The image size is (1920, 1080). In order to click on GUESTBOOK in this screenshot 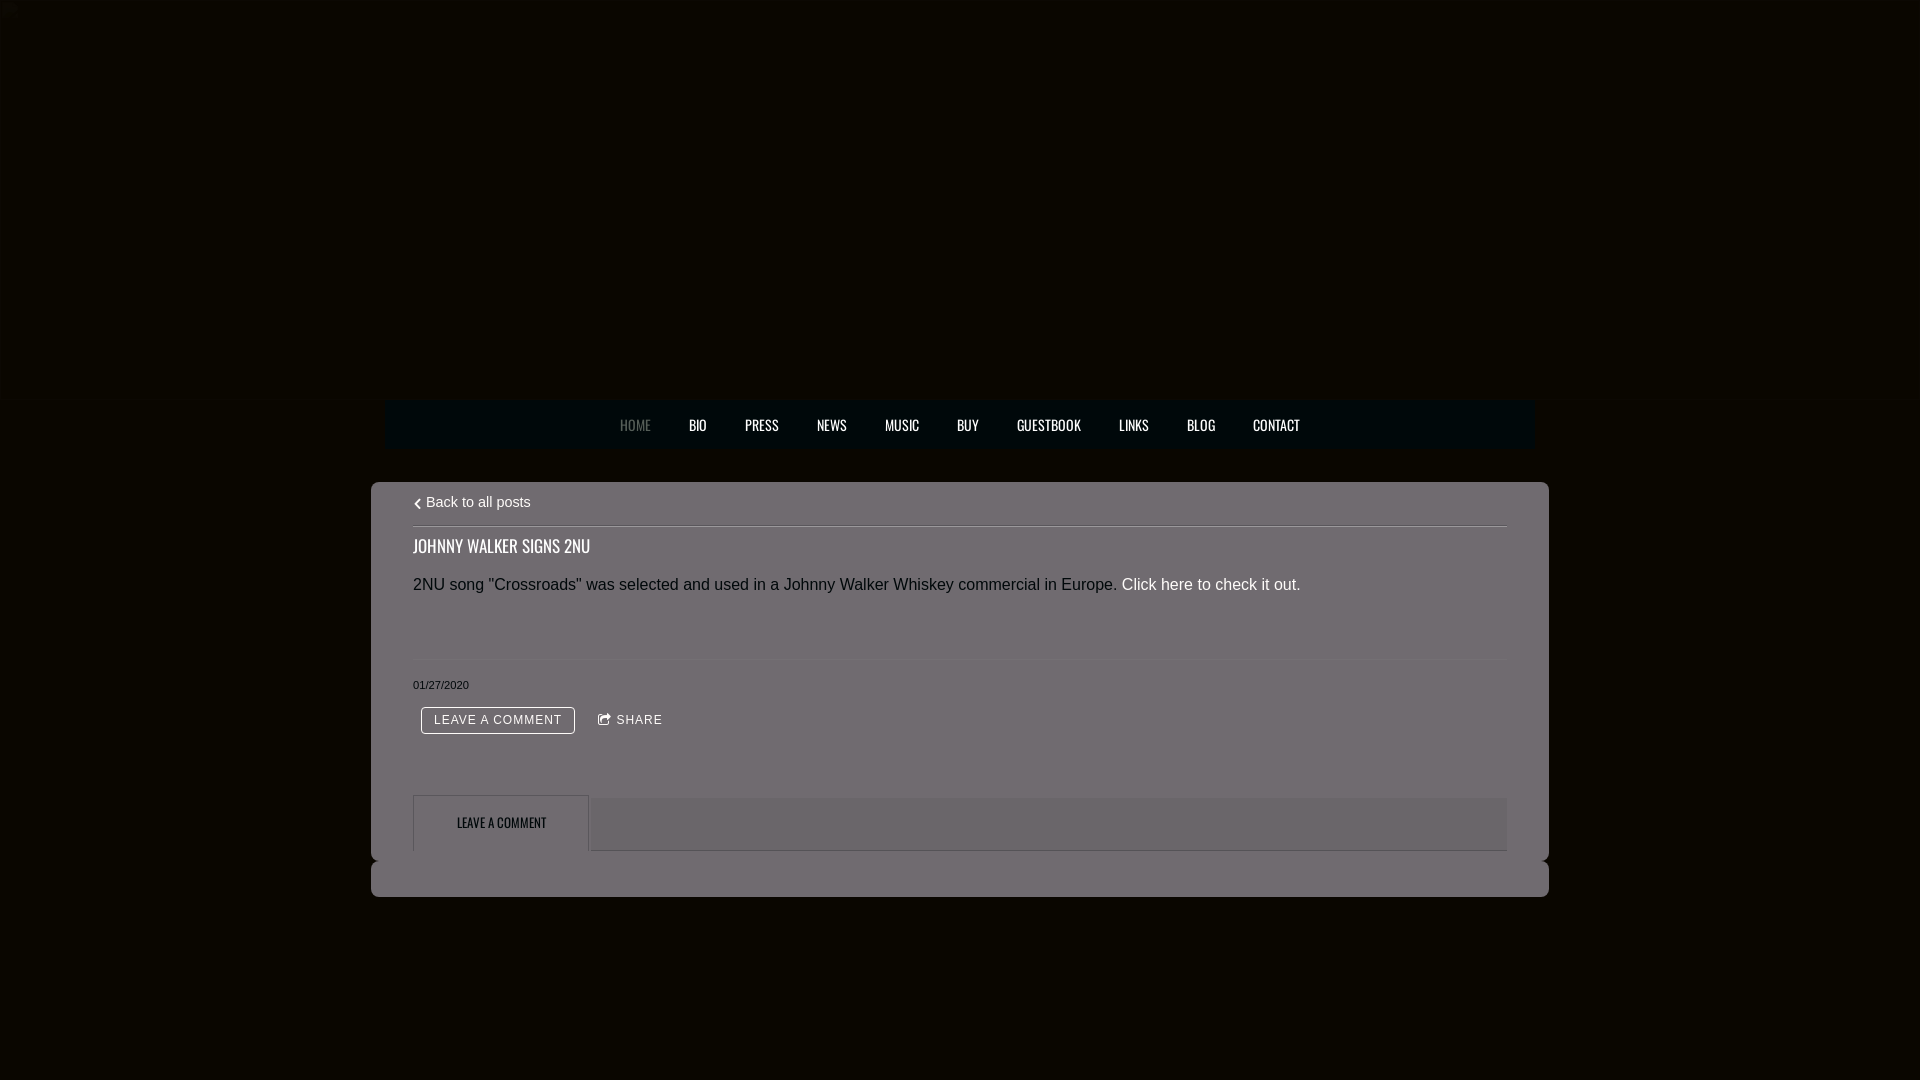, I will do `click(1048, 424)`.